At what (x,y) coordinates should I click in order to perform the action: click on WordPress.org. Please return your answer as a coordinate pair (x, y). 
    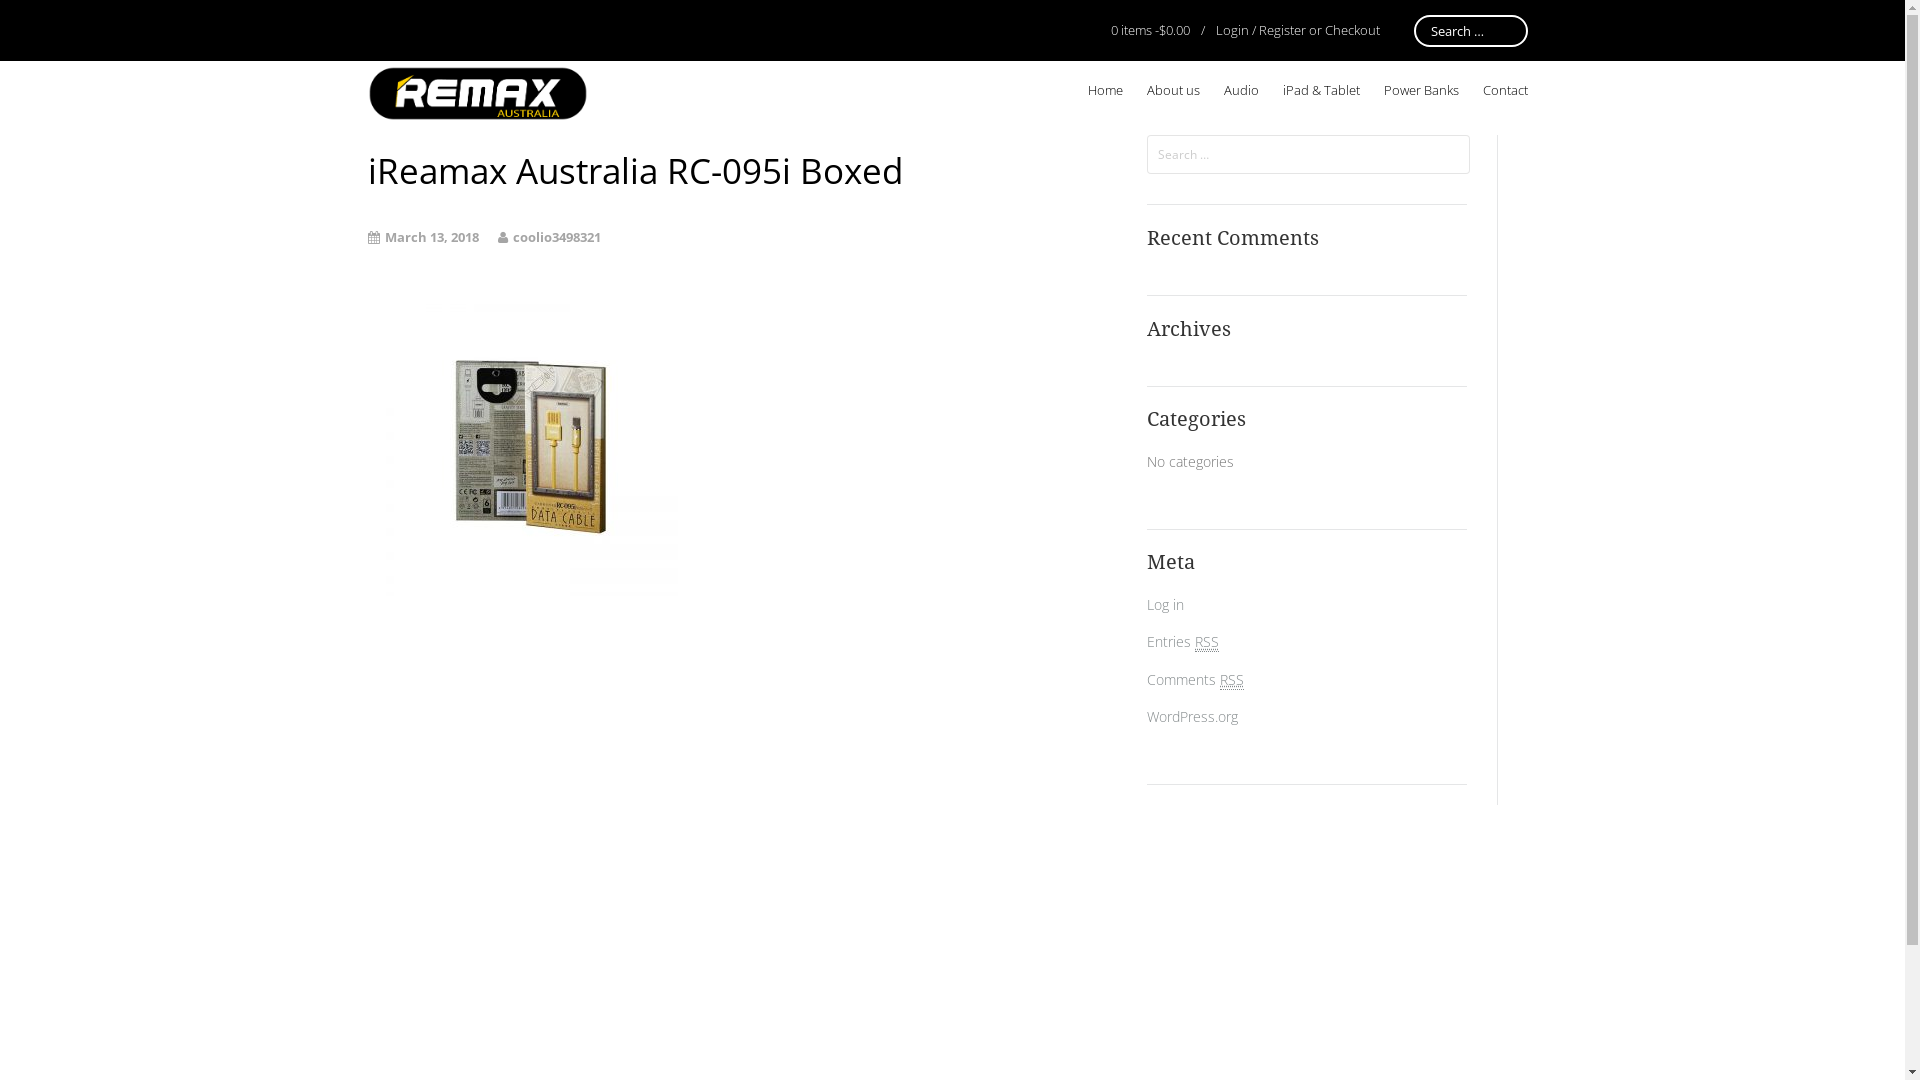
    Looking at the image, I should click on (1192, 716).